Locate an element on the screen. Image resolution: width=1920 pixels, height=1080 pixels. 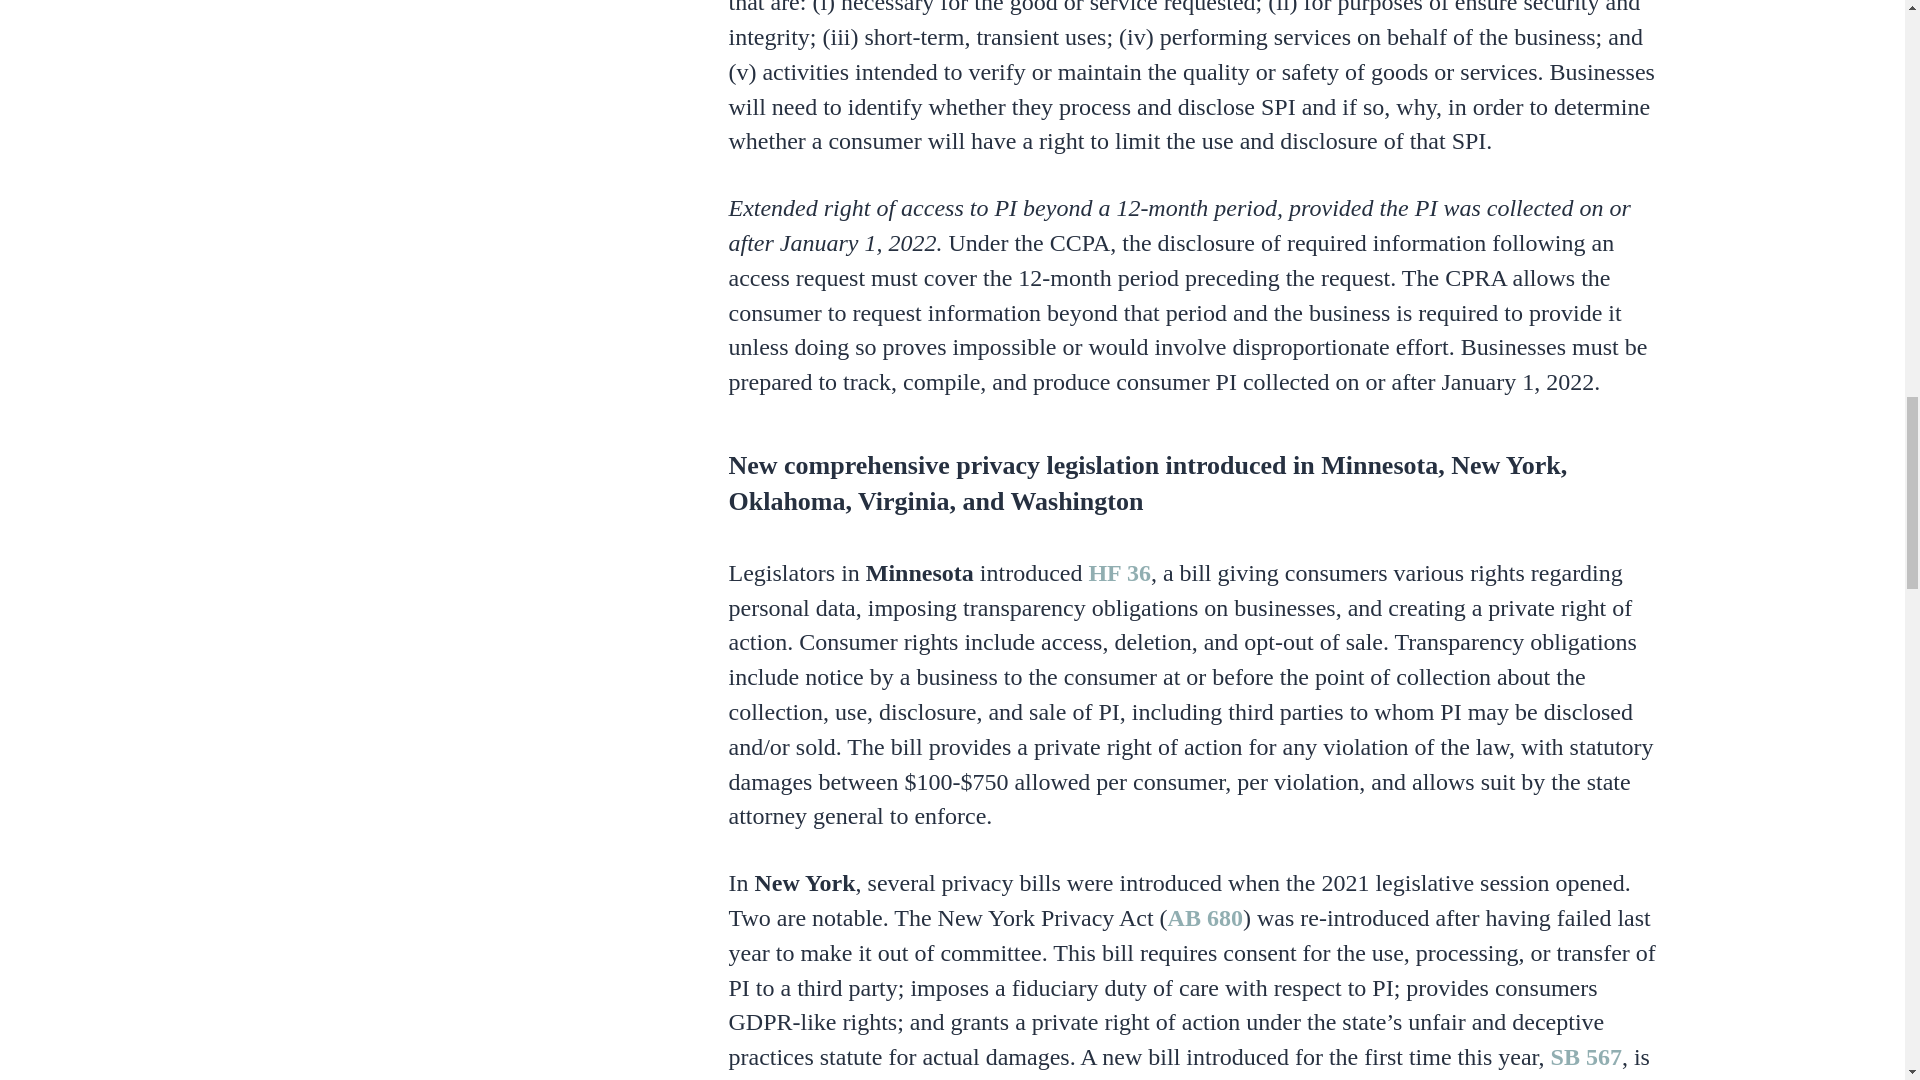
HF 36 is located at coordinates (1119, 573).